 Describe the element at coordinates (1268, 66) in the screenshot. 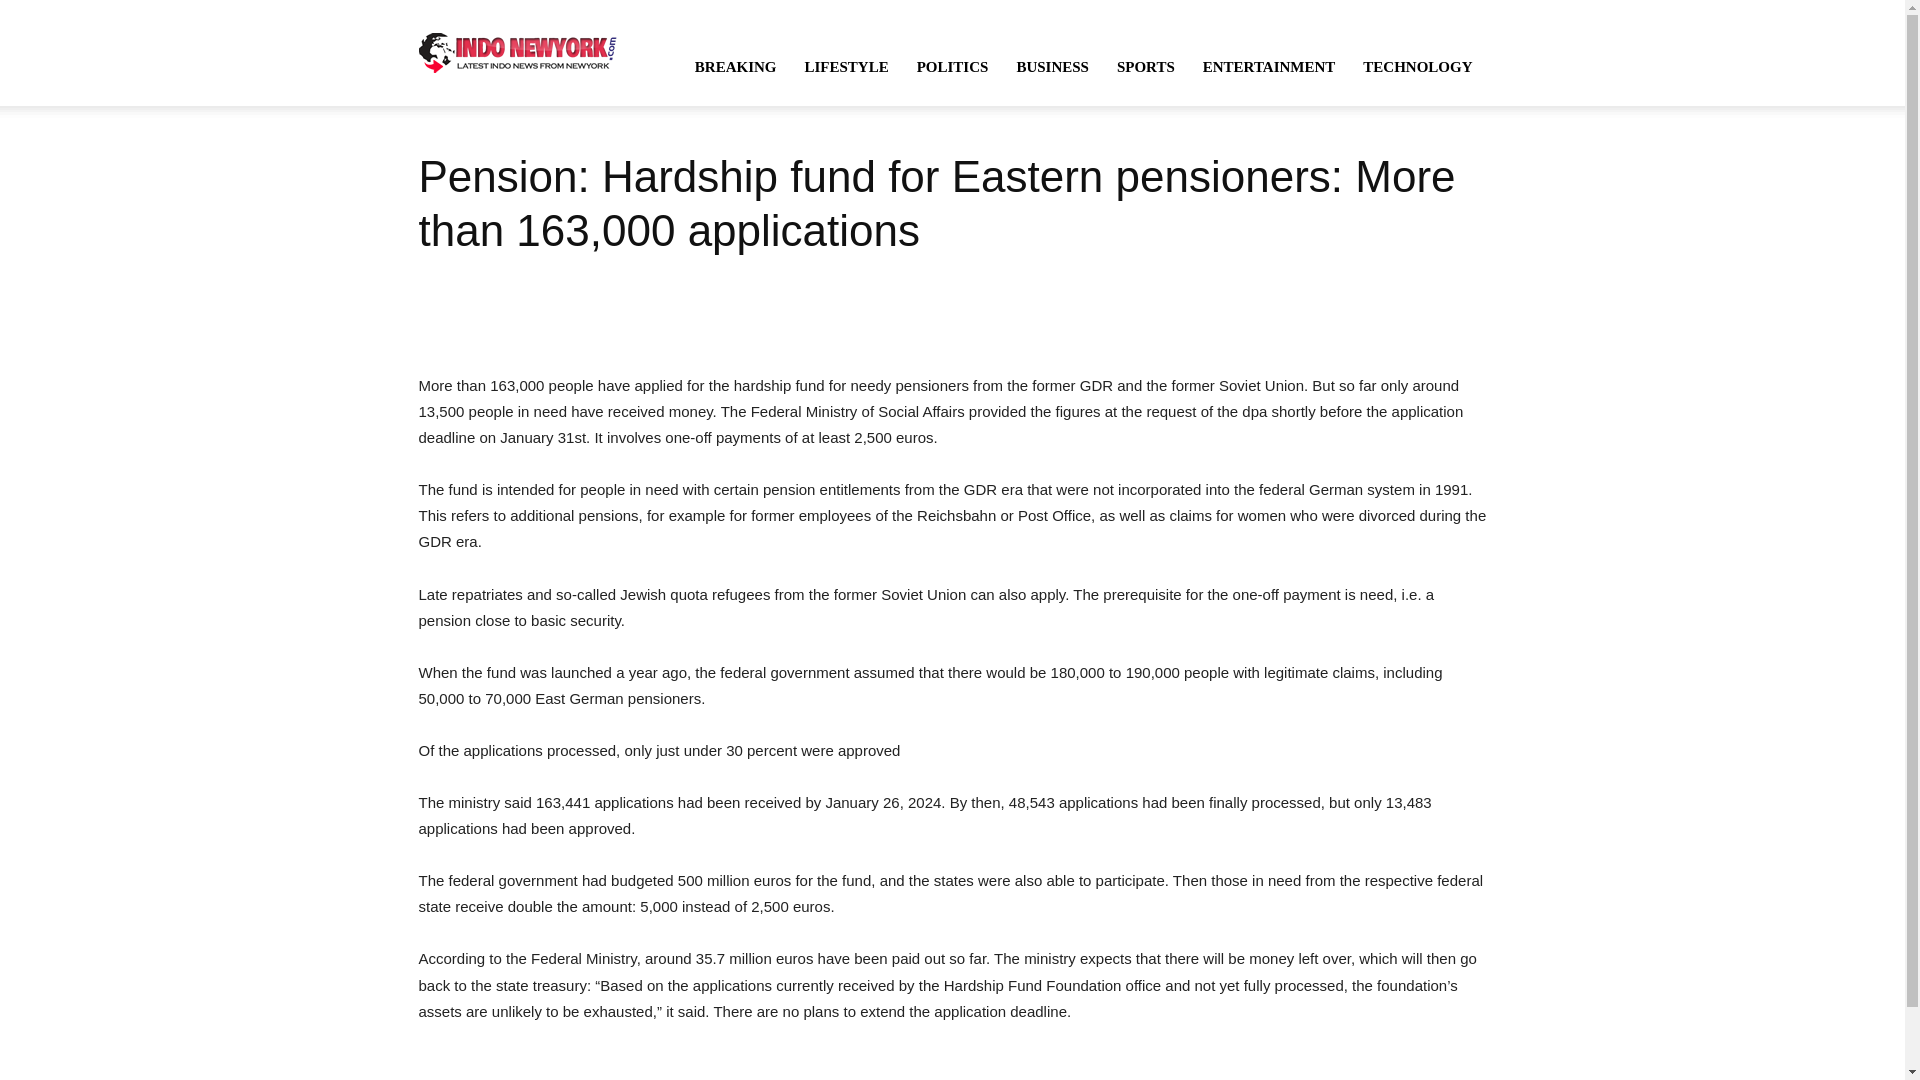

I see `ENTERTAINMENT` at that location.